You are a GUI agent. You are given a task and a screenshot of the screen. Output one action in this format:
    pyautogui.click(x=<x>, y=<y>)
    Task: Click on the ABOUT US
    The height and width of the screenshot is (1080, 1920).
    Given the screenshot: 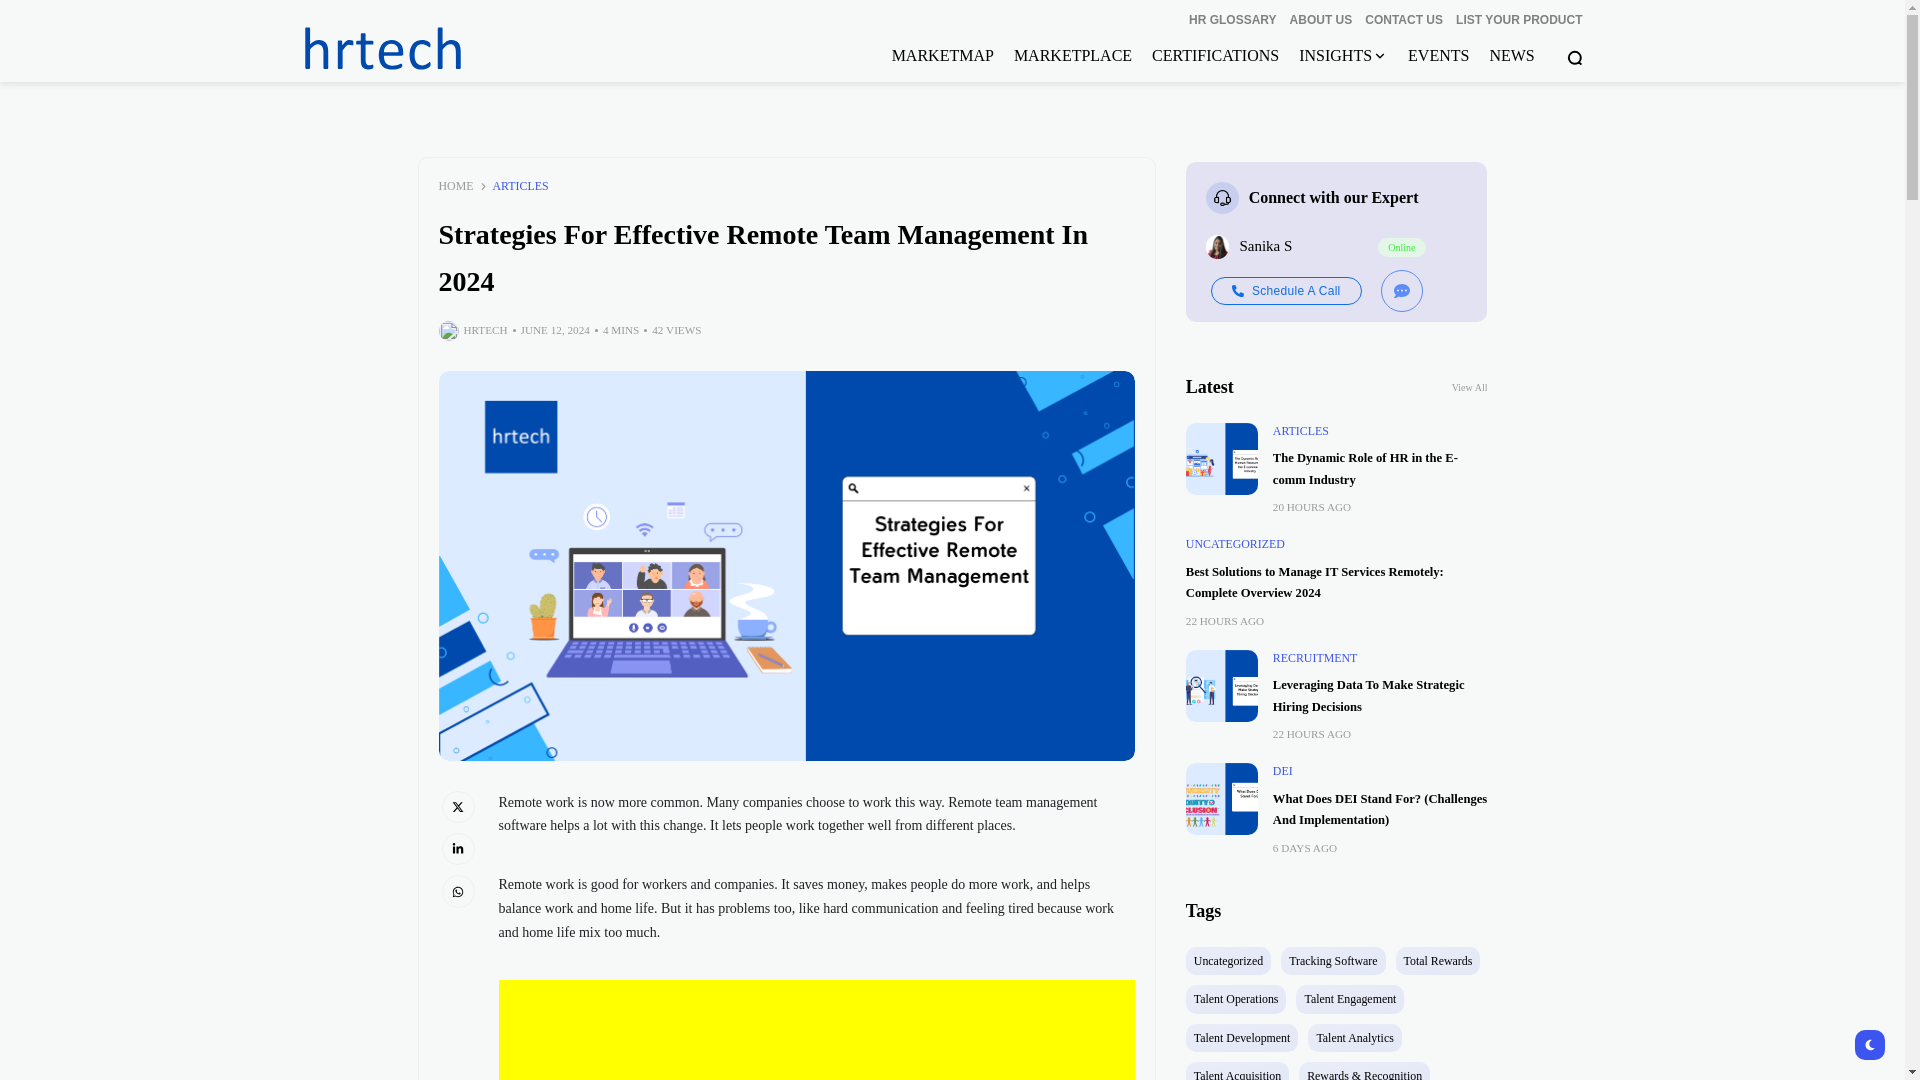 What is the action you would take?
    pyautogui.click(x=1322, y=20)
    